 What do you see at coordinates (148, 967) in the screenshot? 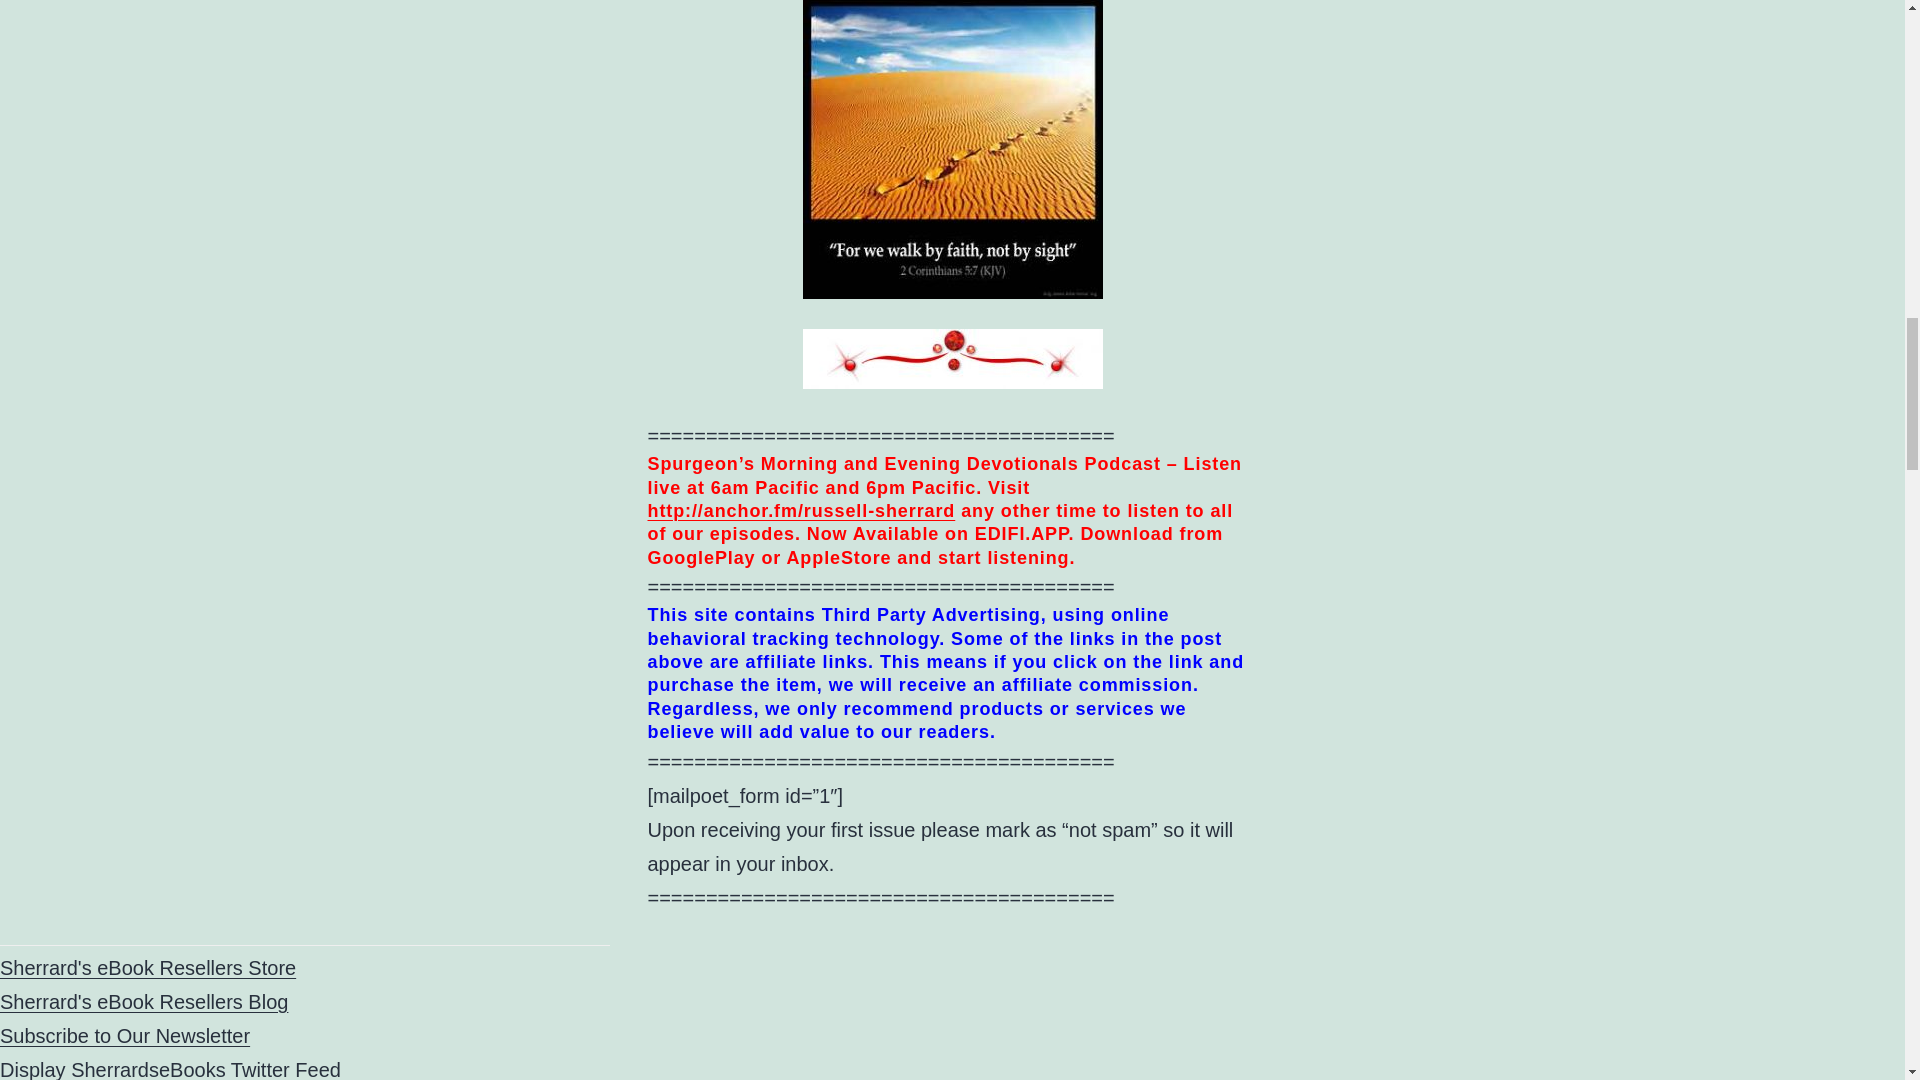
I see `Sherrard's eBook Resellers Store` at bounding box center [148, 967].